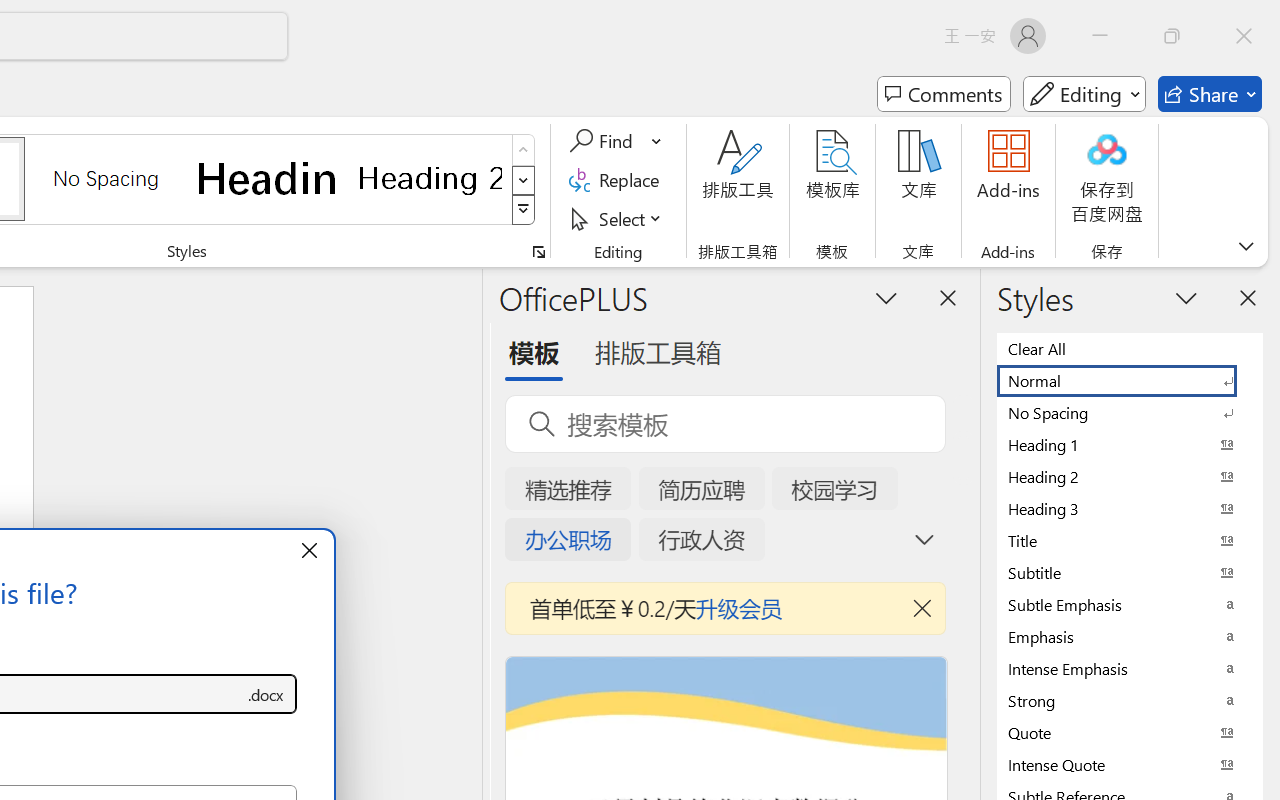 This screenshot has height=800, width=1280. I want to click on Close, so click(1244, 36).